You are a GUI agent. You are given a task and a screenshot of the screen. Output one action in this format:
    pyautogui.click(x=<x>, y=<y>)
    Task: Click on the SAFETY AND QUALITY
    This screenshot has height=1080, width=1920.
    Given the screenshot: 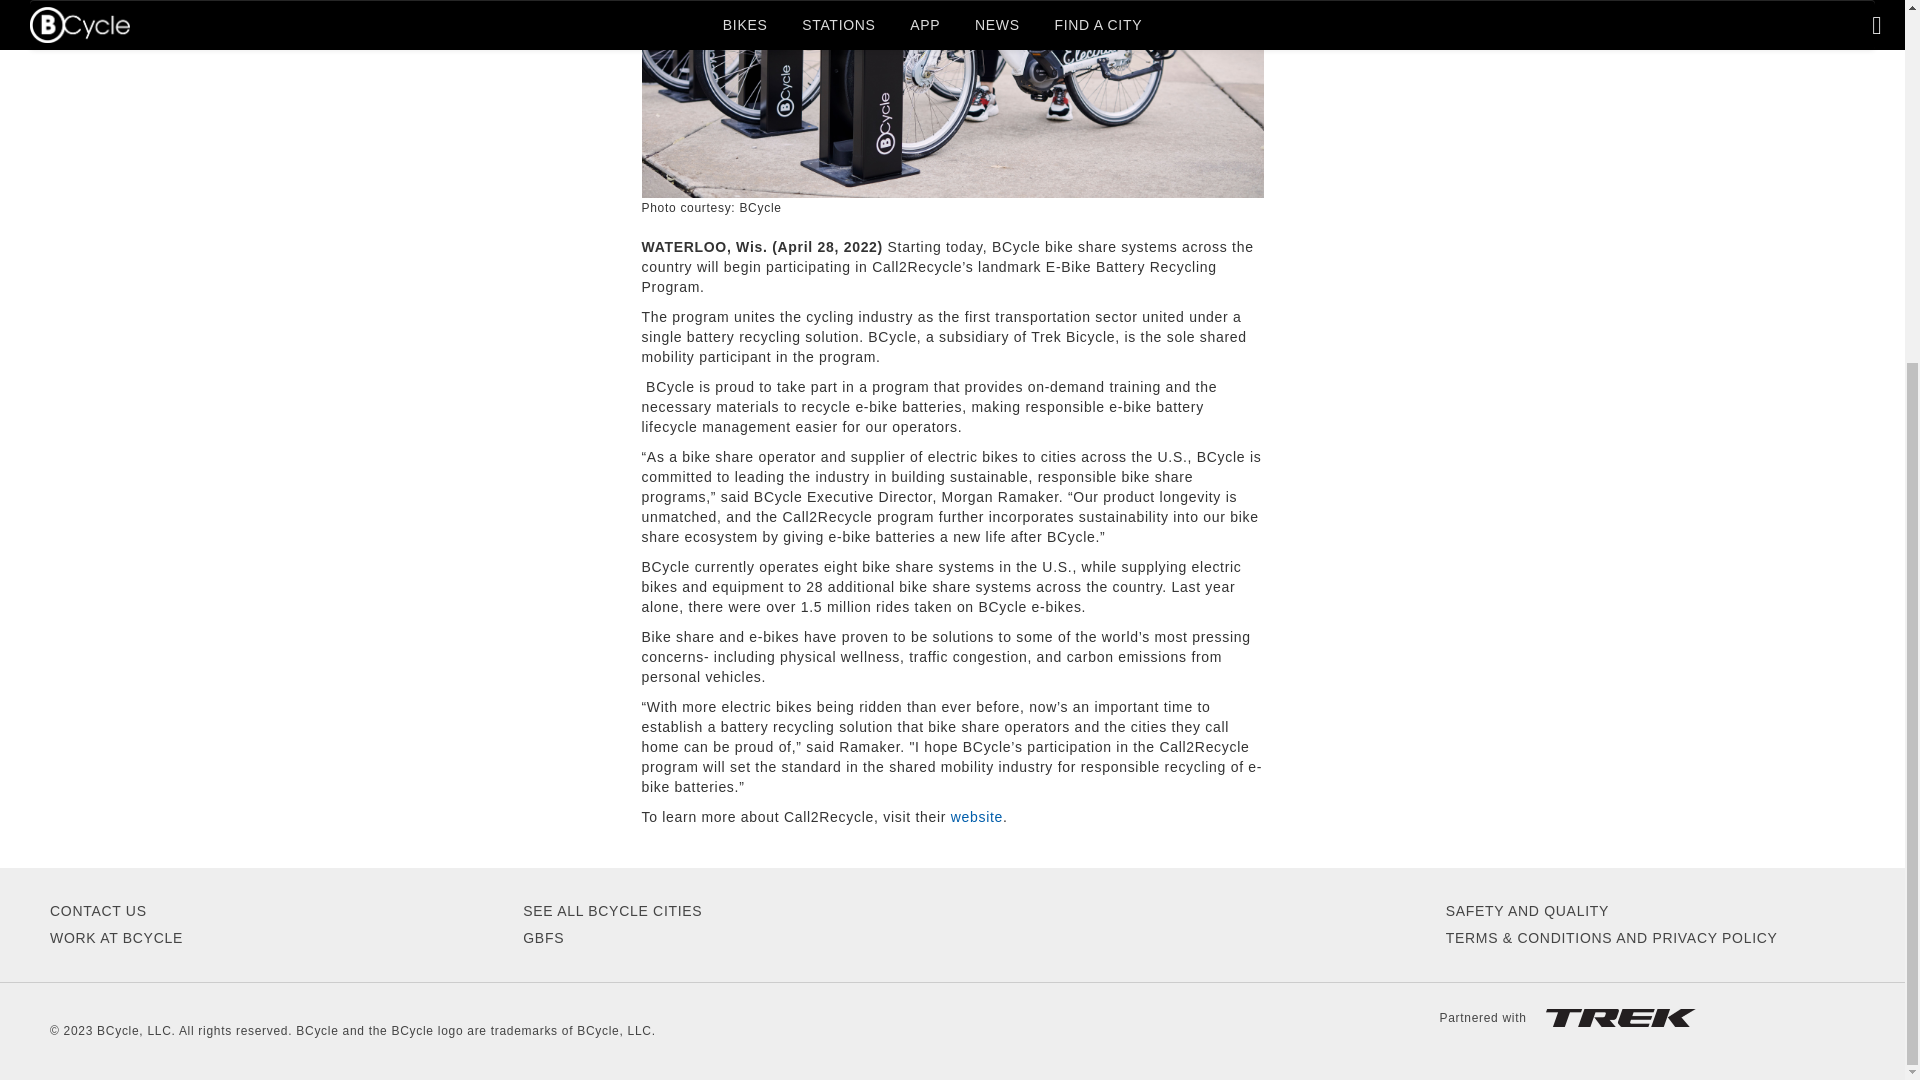 What is the action you would take?
    pyautogui.click(x=1526, y=910)
    